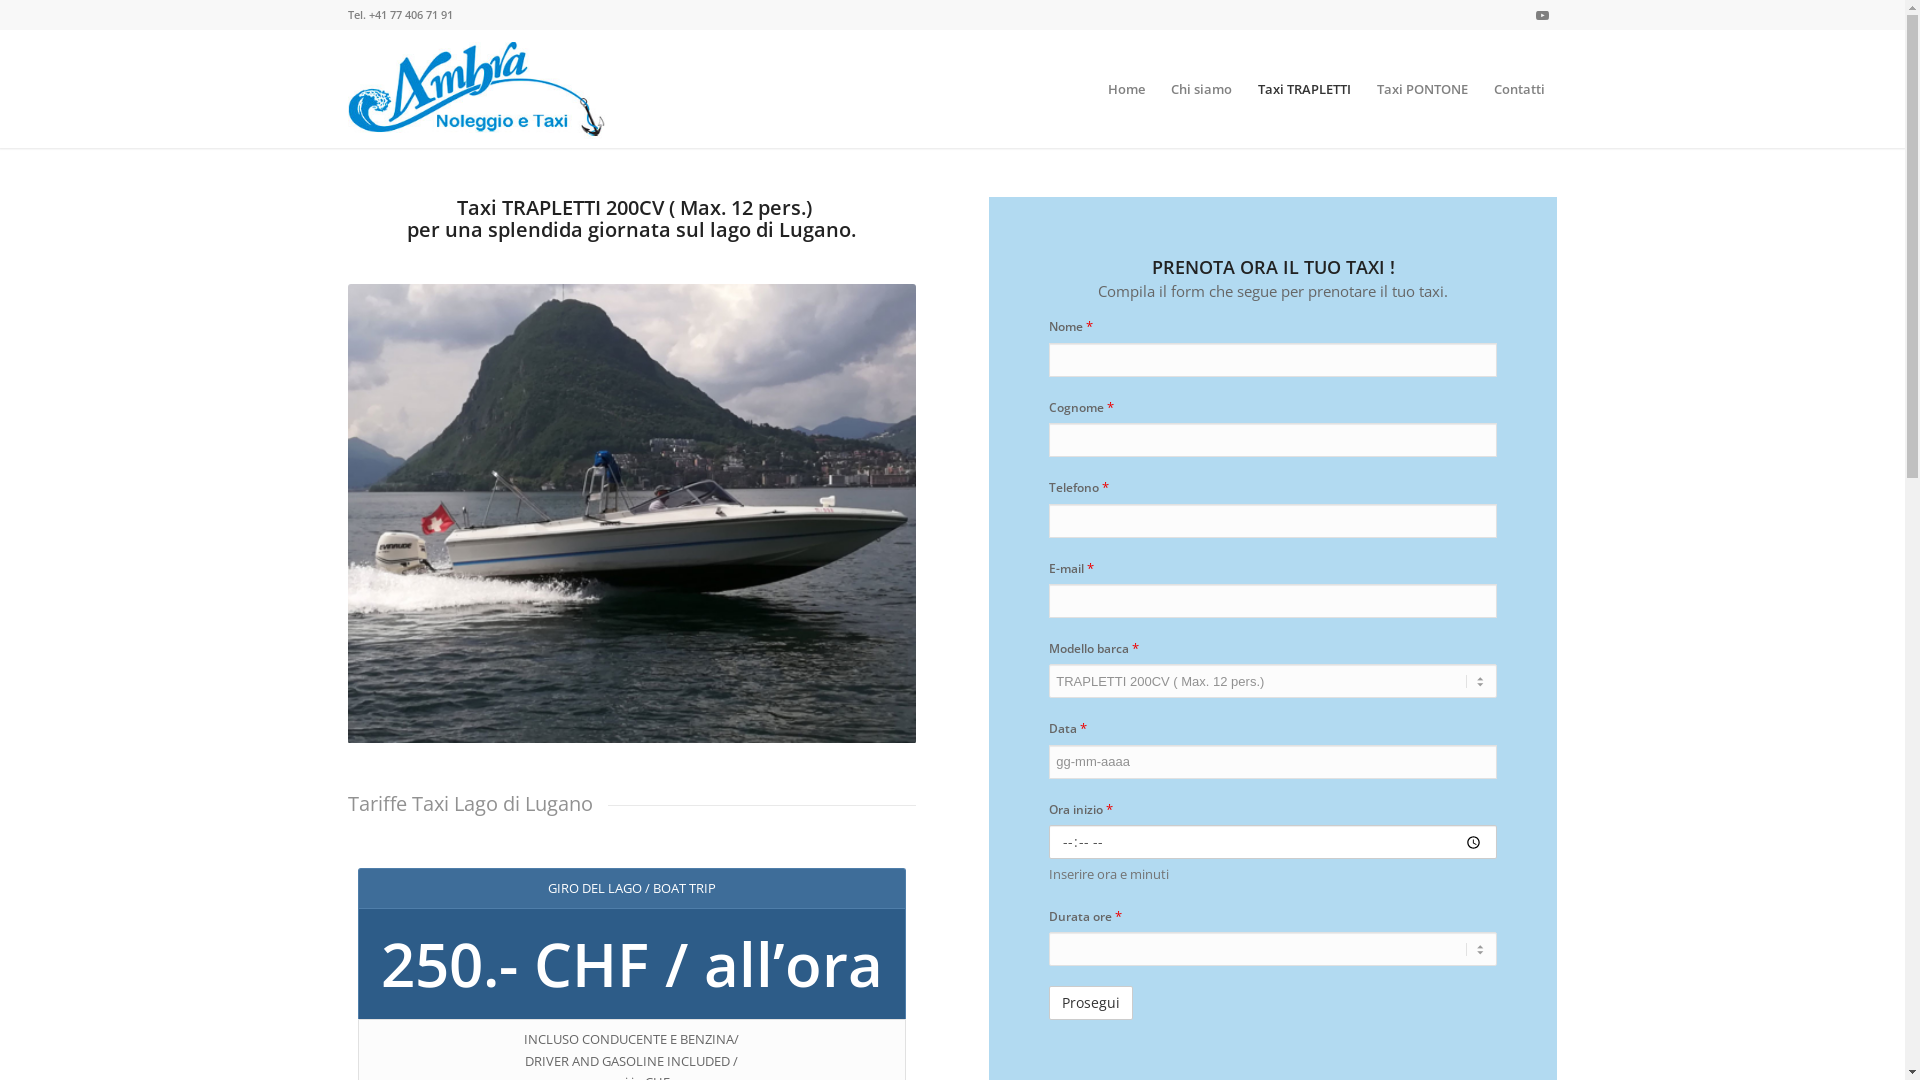 The height and width of the screenshot is (1080, 1920). What do you see at coordinates (1422, 89) in the screenshot?
I see `Taxi PONTONE` at bounding box center [1422, 89].